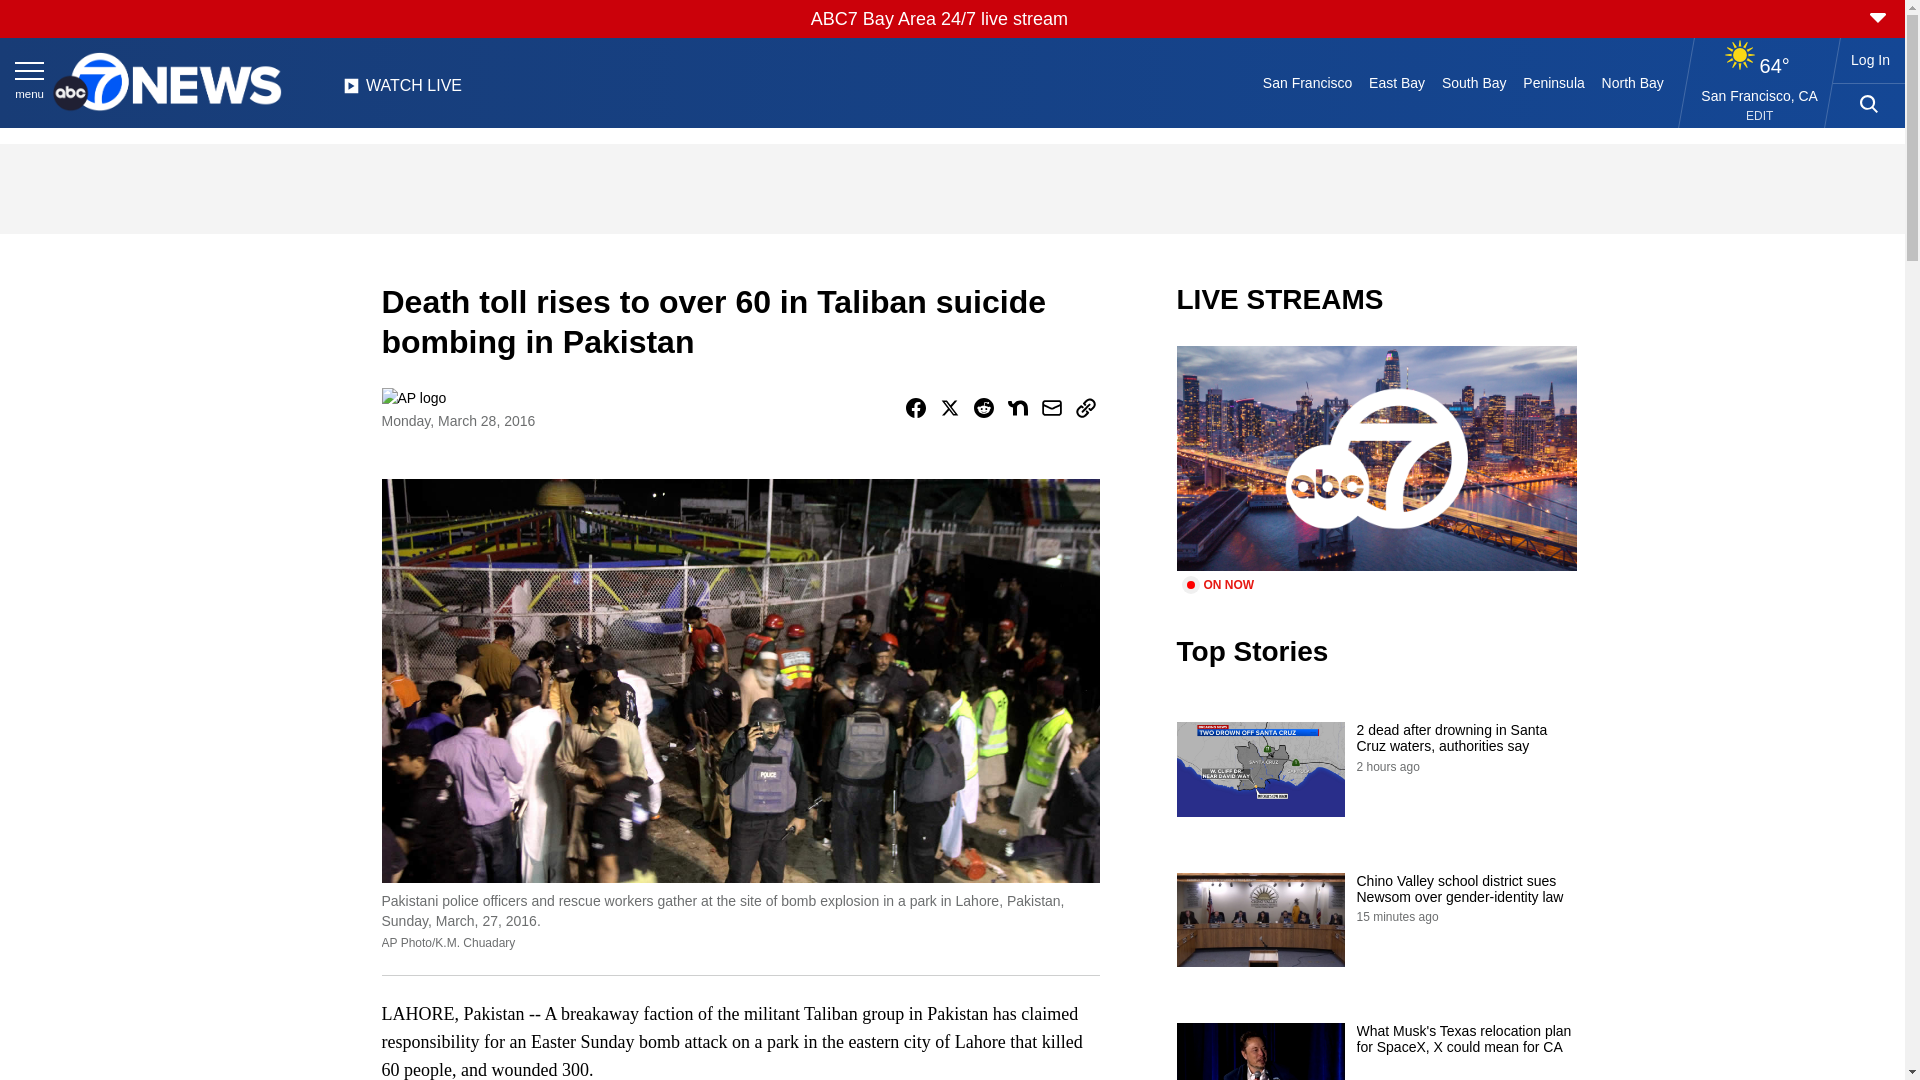  I want to click on East Bay, so click(1398, 82).